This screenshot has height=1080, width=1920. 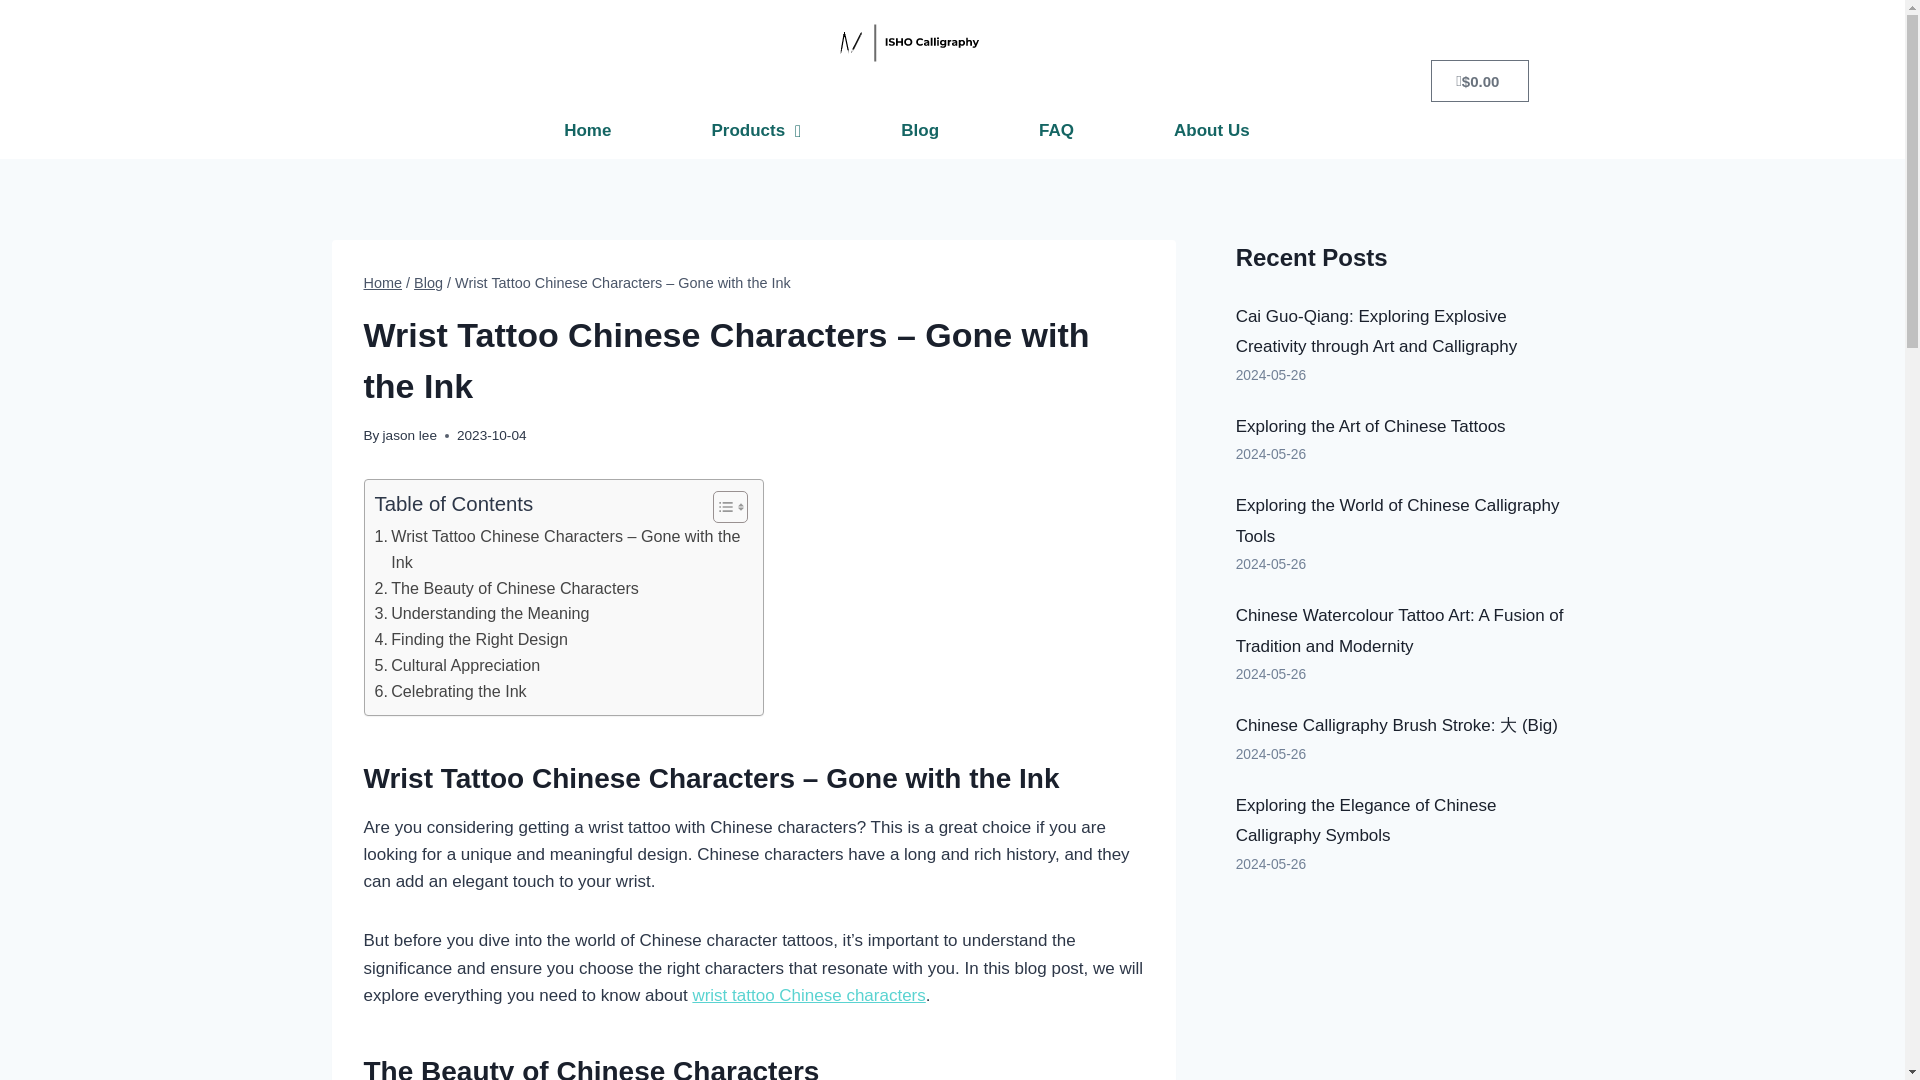 What do you see at coordinates (1211, 130) in the screenshot?
I see `About Us` at bounding box center [1211, 130].